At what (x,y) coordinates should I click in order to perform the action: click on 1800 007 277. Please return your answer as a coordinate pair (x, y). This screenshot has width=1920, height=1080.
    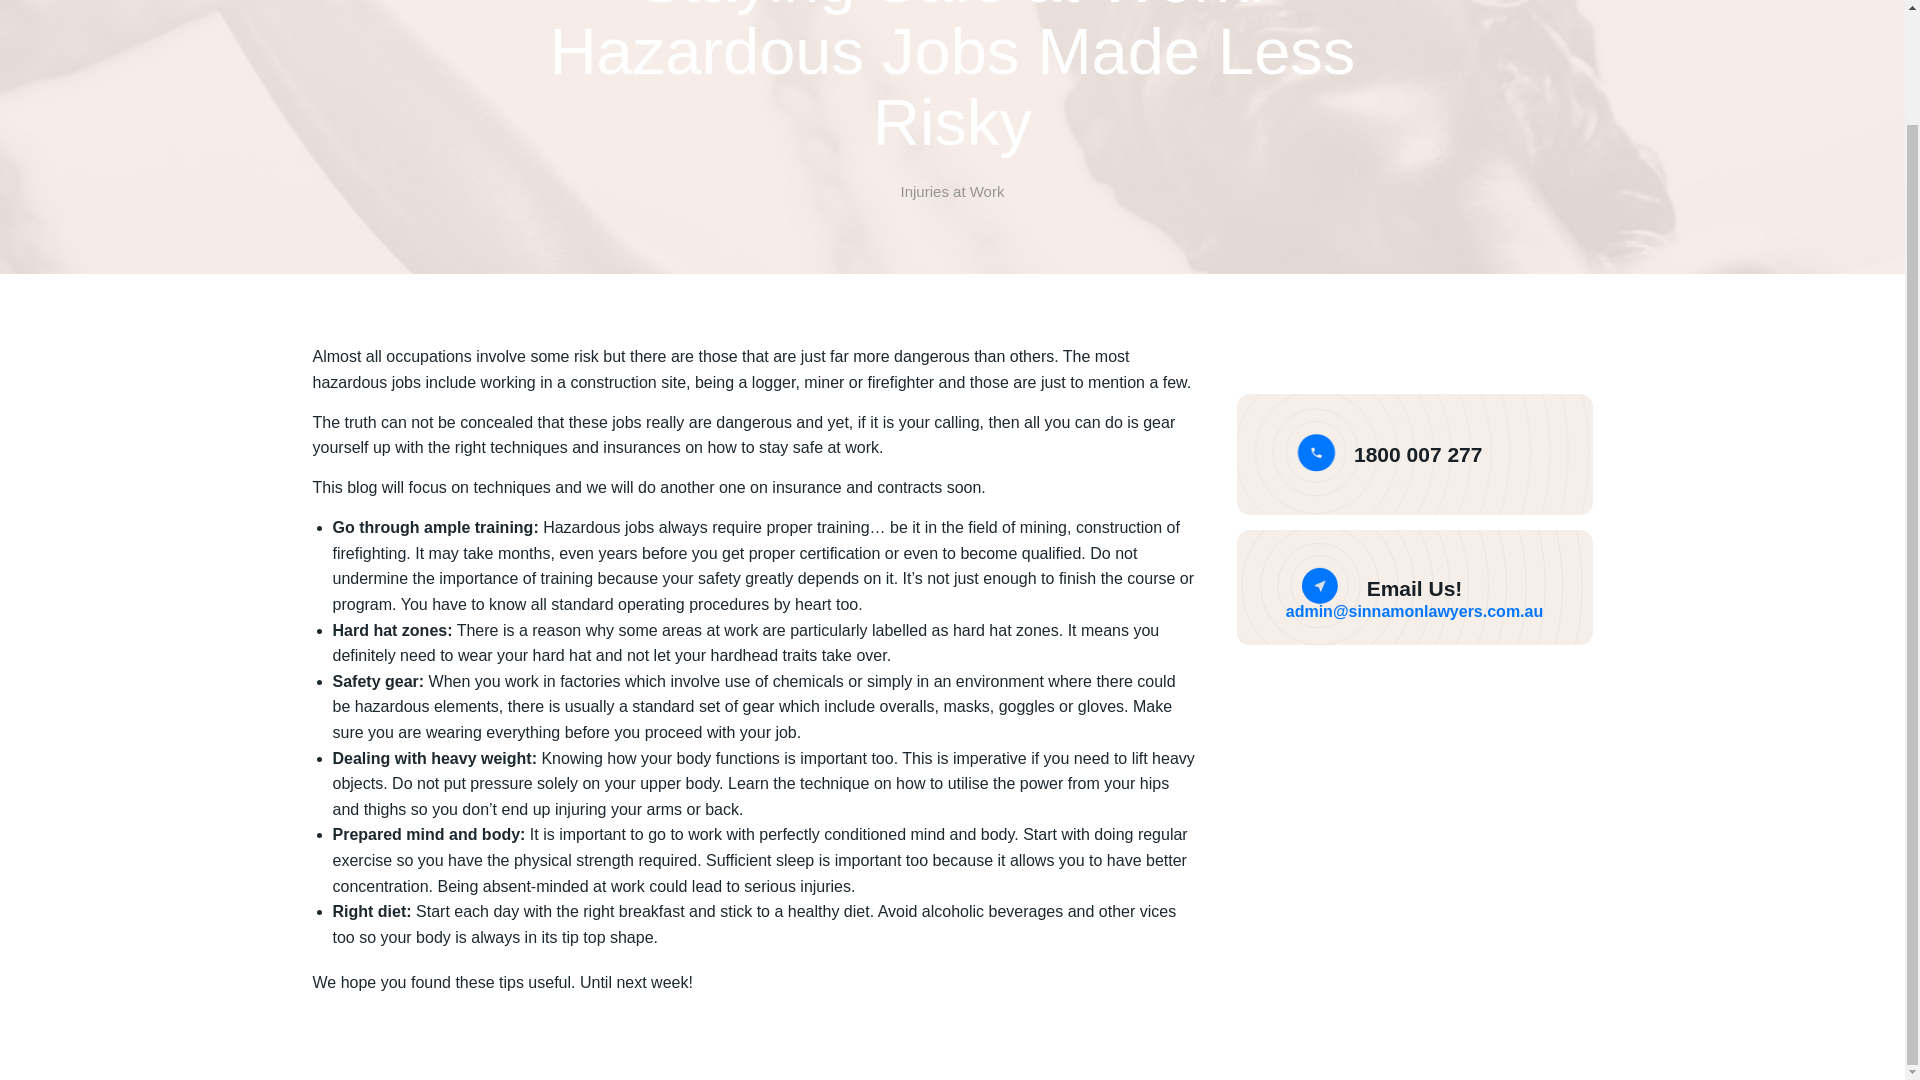
    Looking at the image, I should click on (1418, 454).